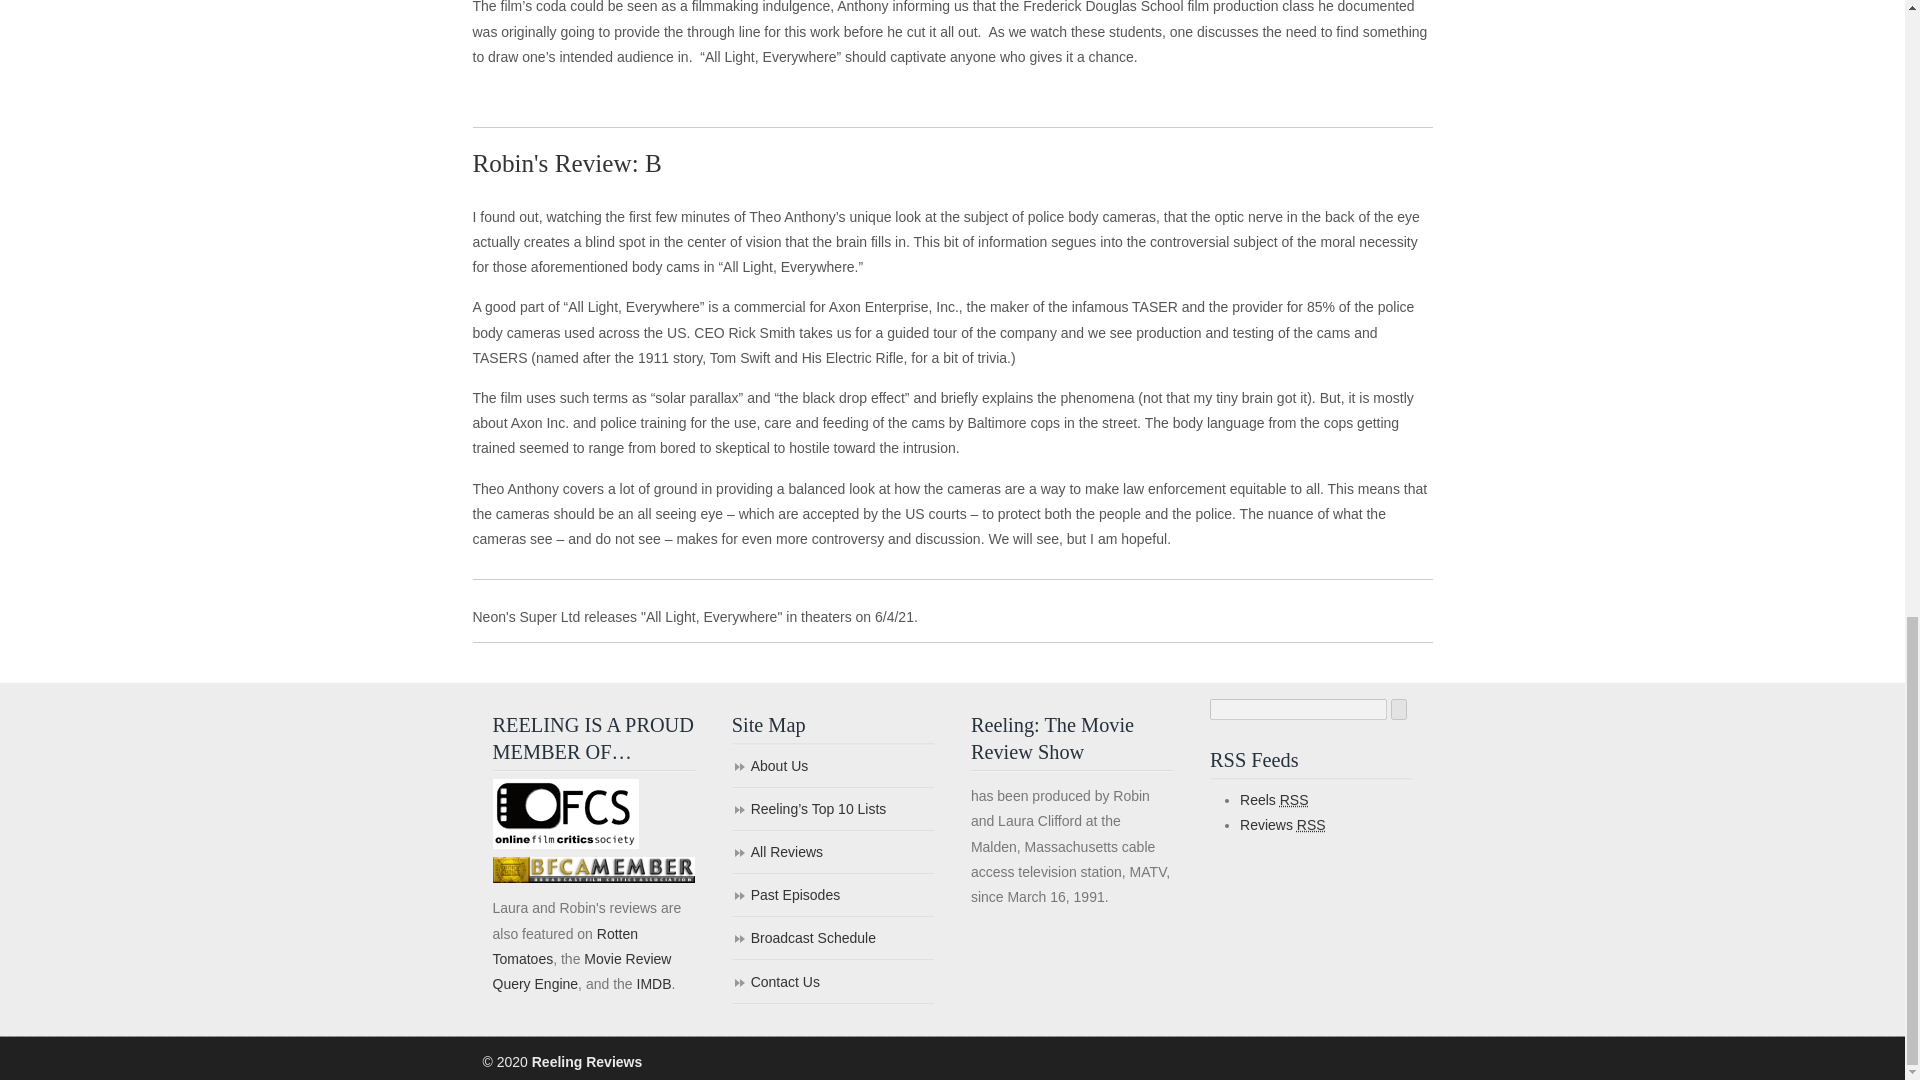  Describe the element at coordinates (1274, 799) in the screenshot. I see `The latest Episodes in RSS` at that location.